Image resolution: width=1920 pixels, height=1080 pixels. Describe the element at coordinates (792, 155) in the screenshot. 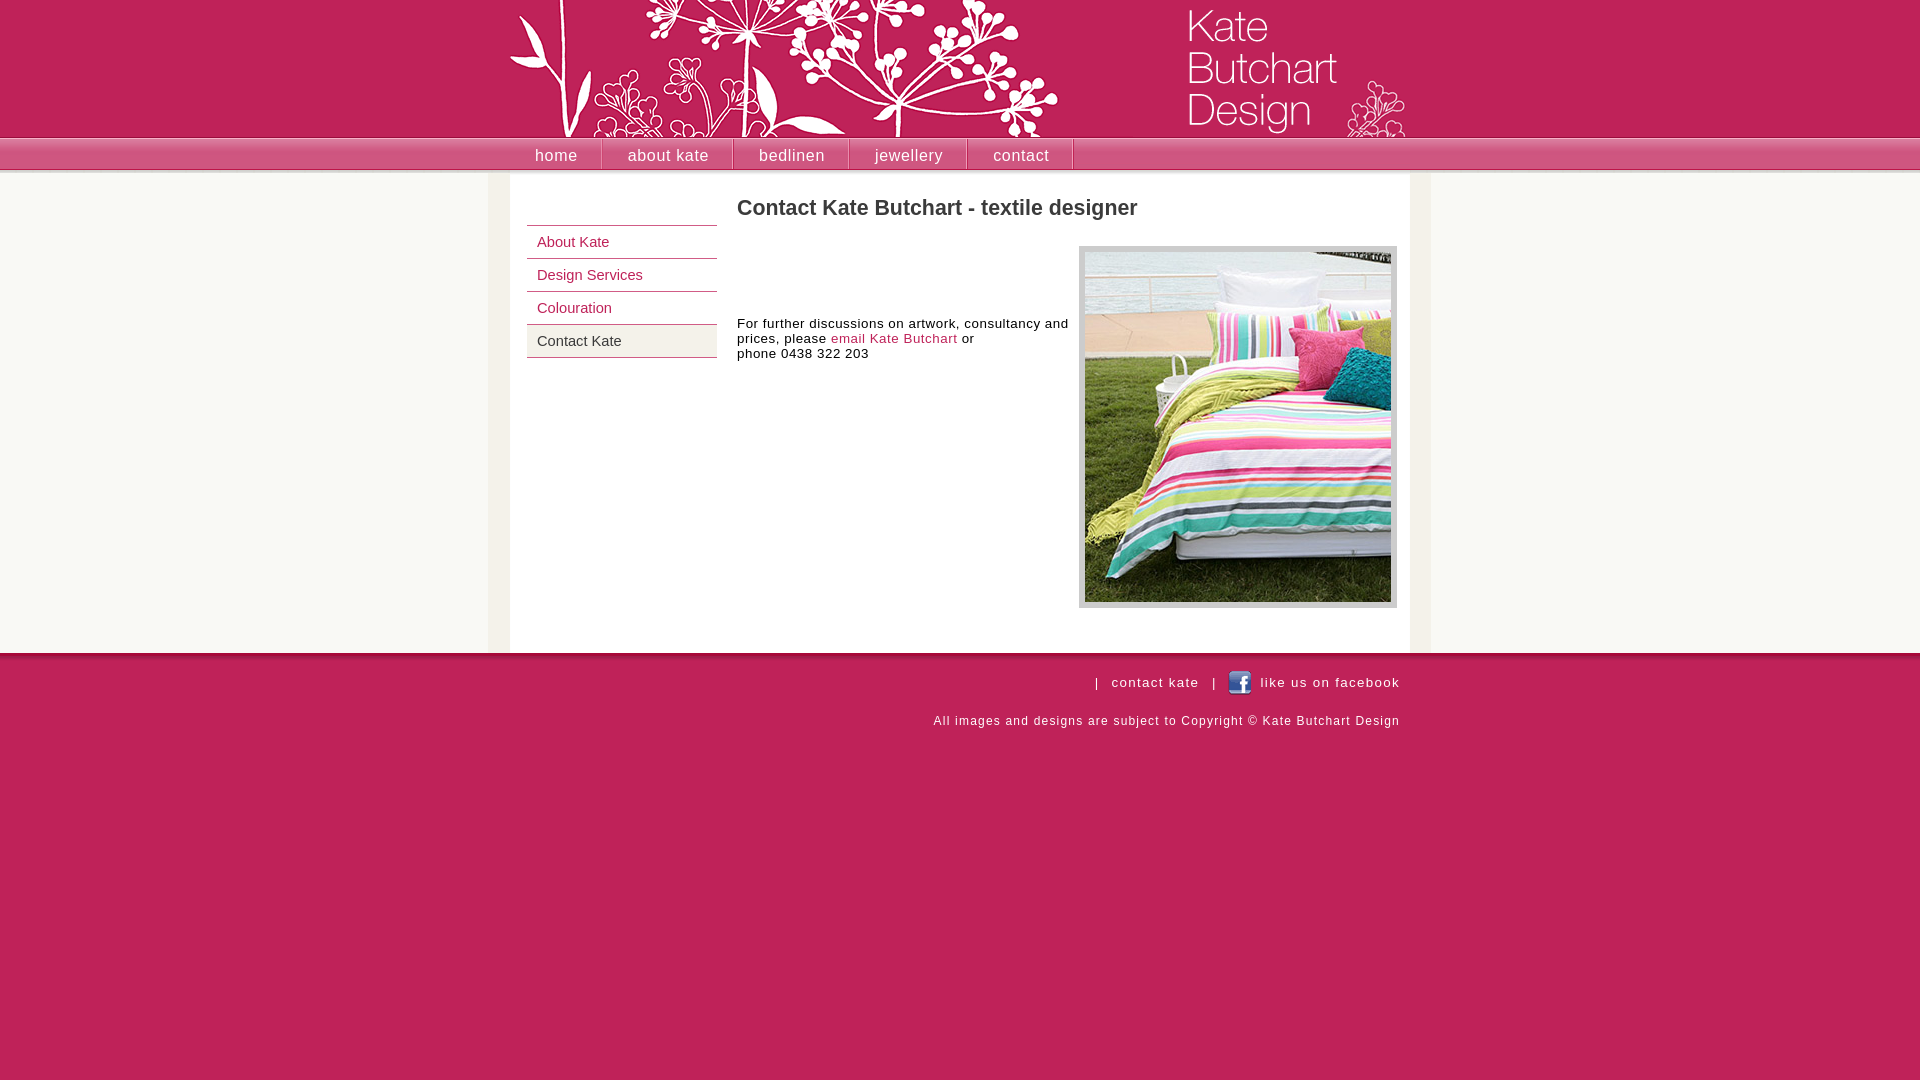

I see `bedlinen` at that location.